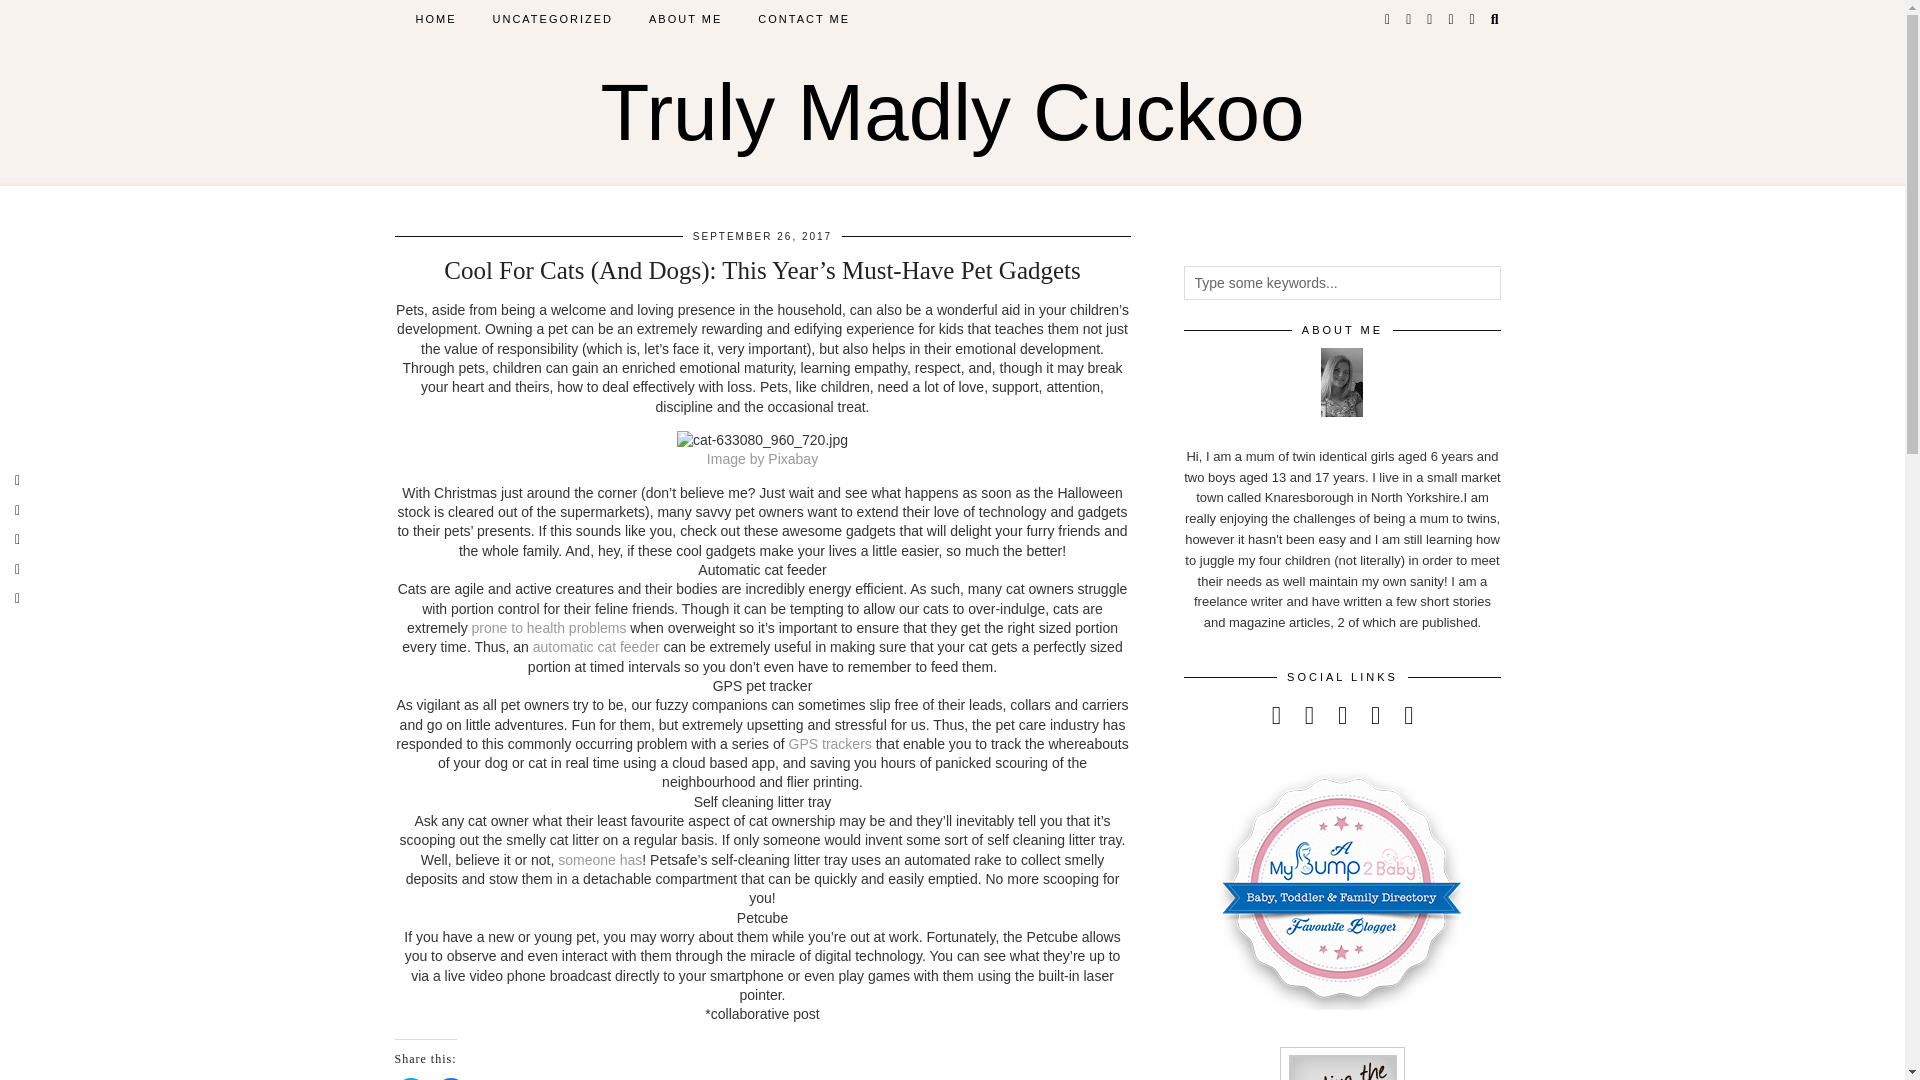 The image size is (1920, 1080). I want to click on HOME, so click(436, 18).